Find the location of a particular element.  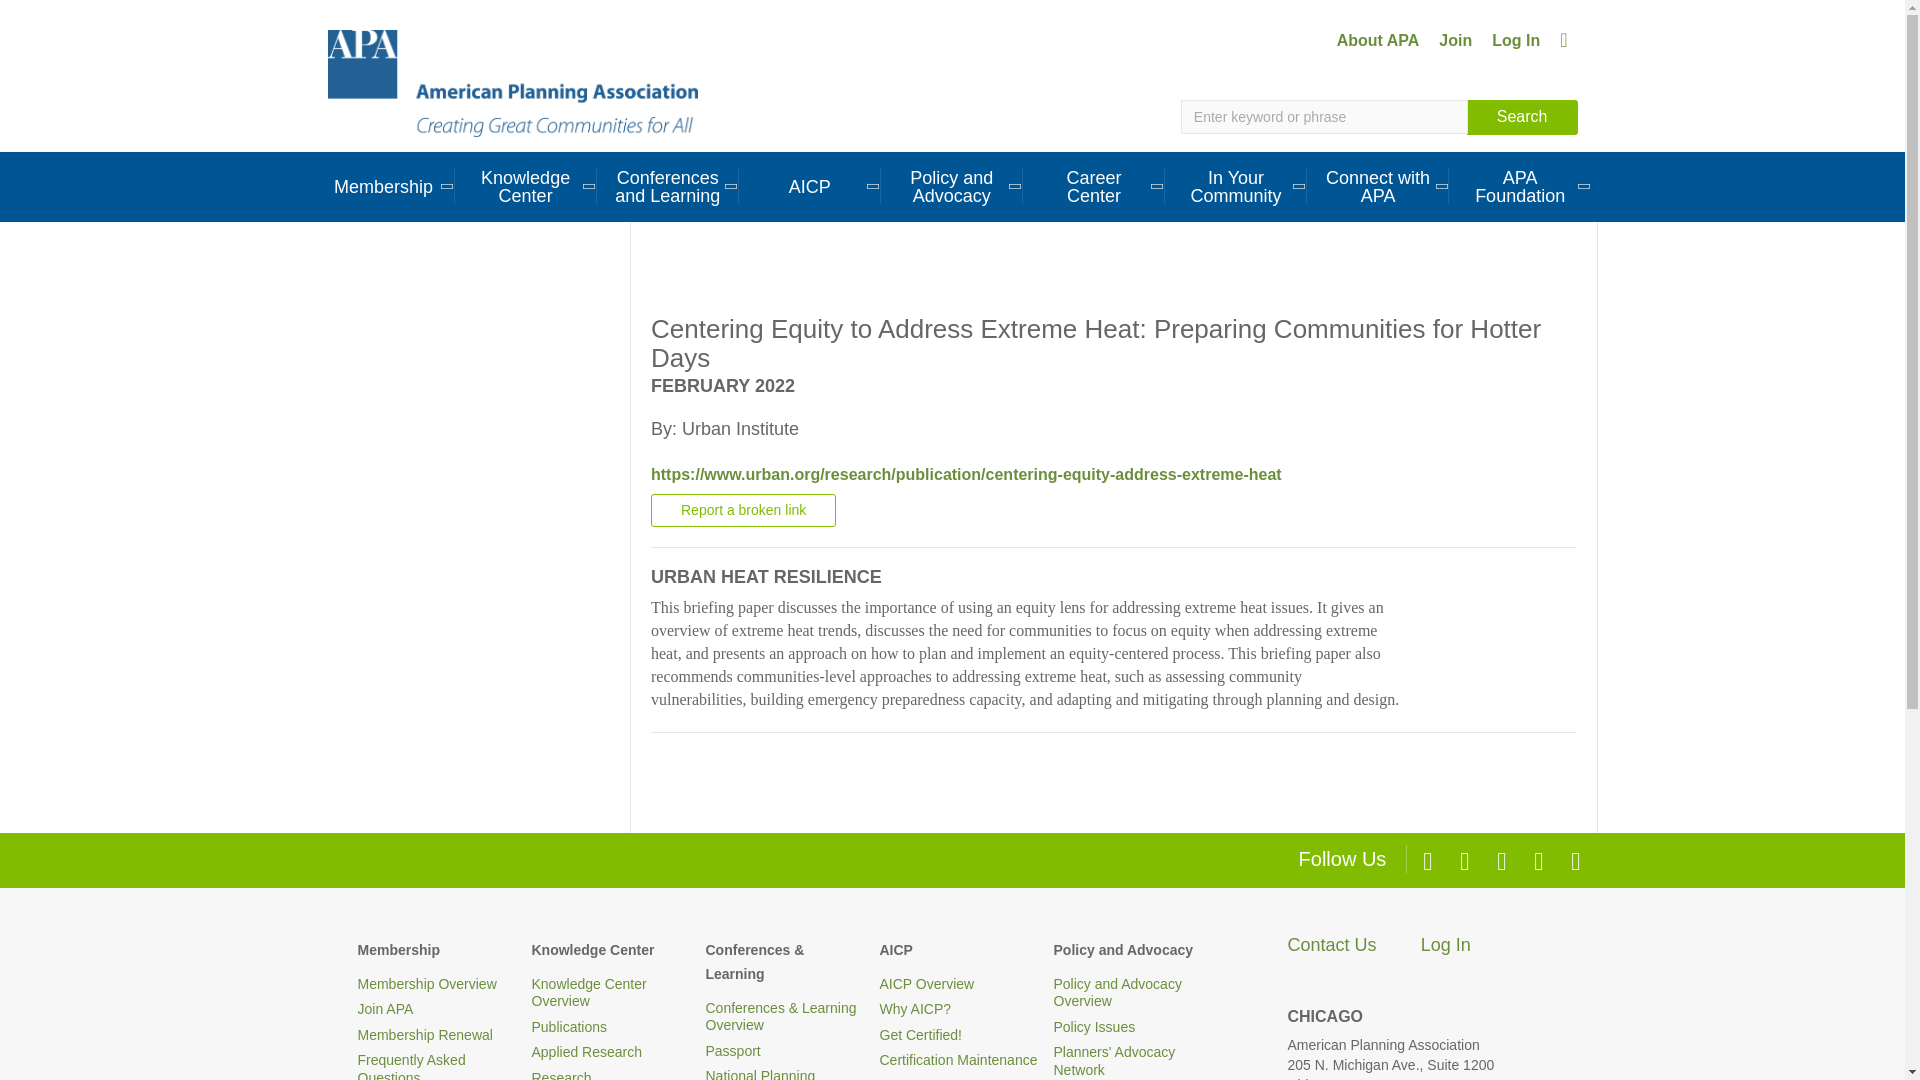

Knowledge Center is located at coordinates (526, 186).